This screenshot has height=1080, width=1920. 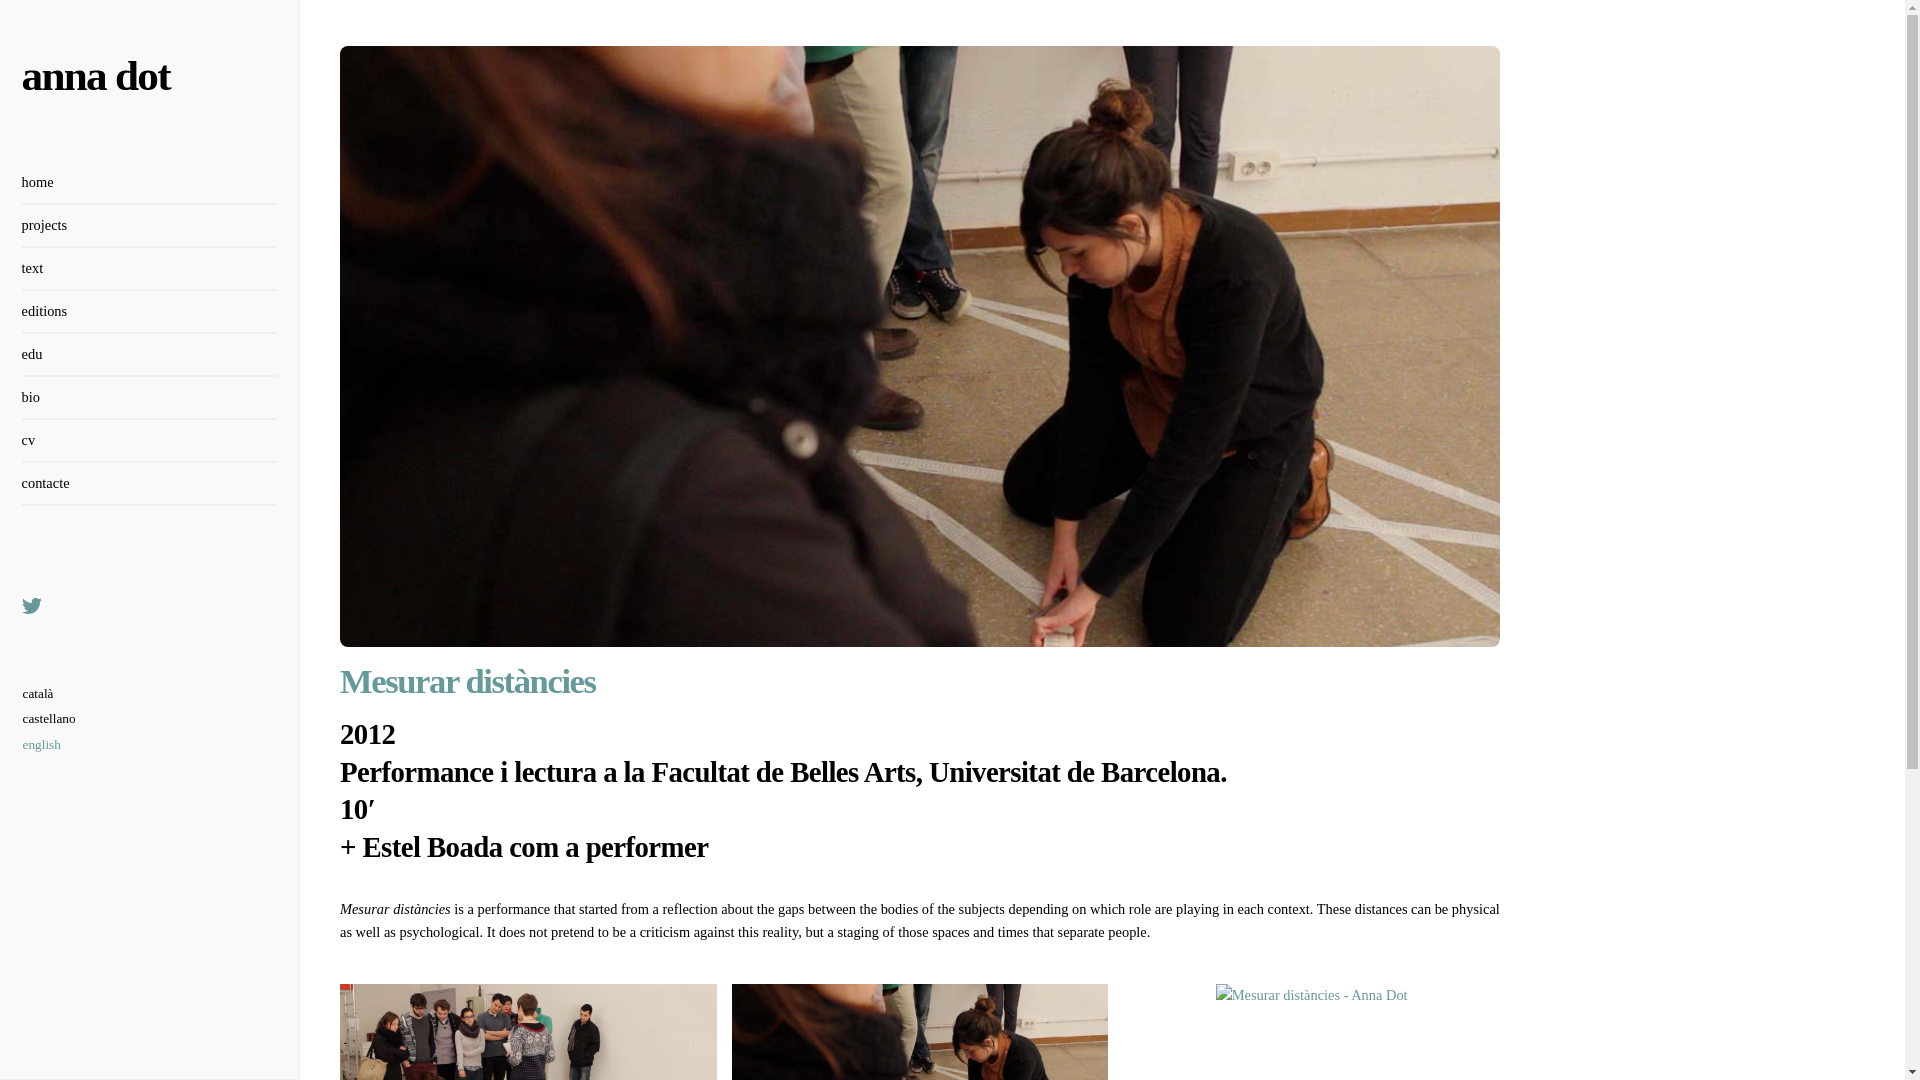 I want to click on english, so click(x=50, y=745).